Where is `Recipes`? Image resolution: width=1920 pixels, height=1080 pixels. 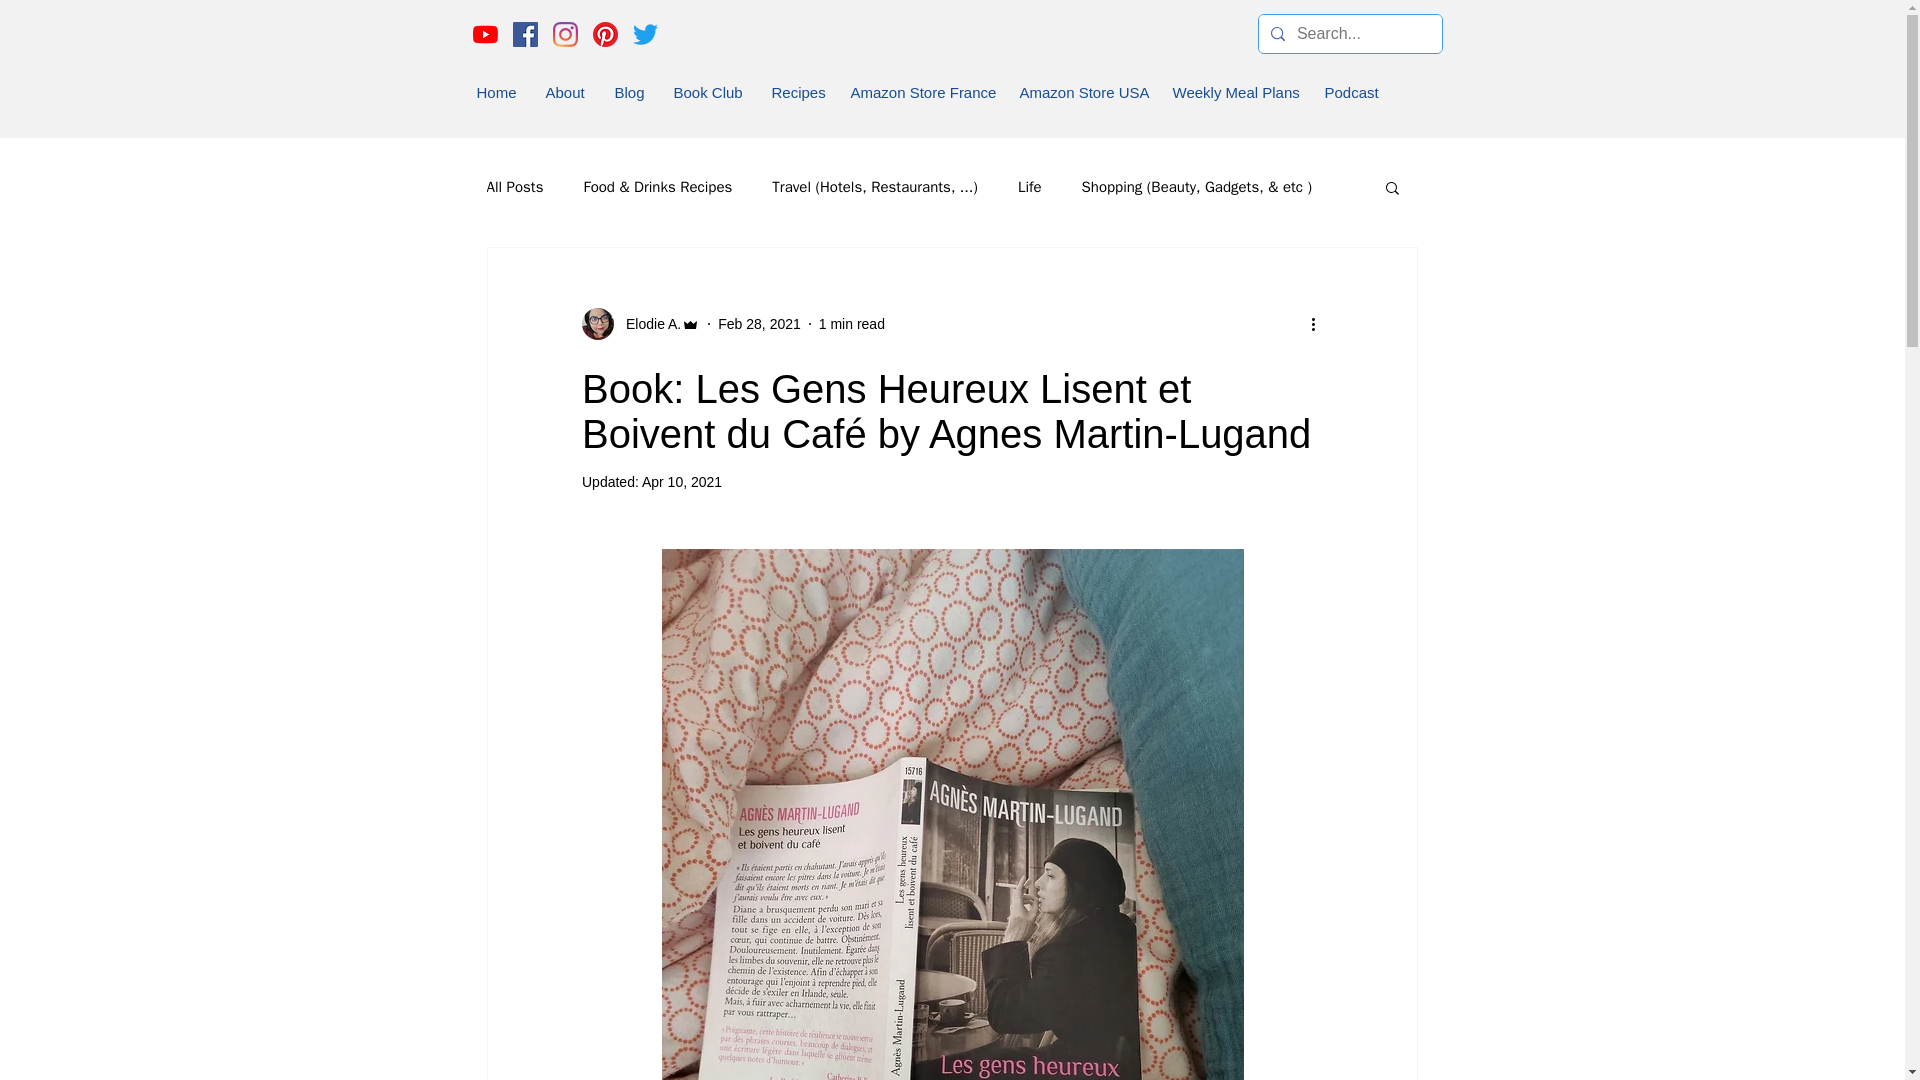
Recipes is located at coordinates (798, 92).